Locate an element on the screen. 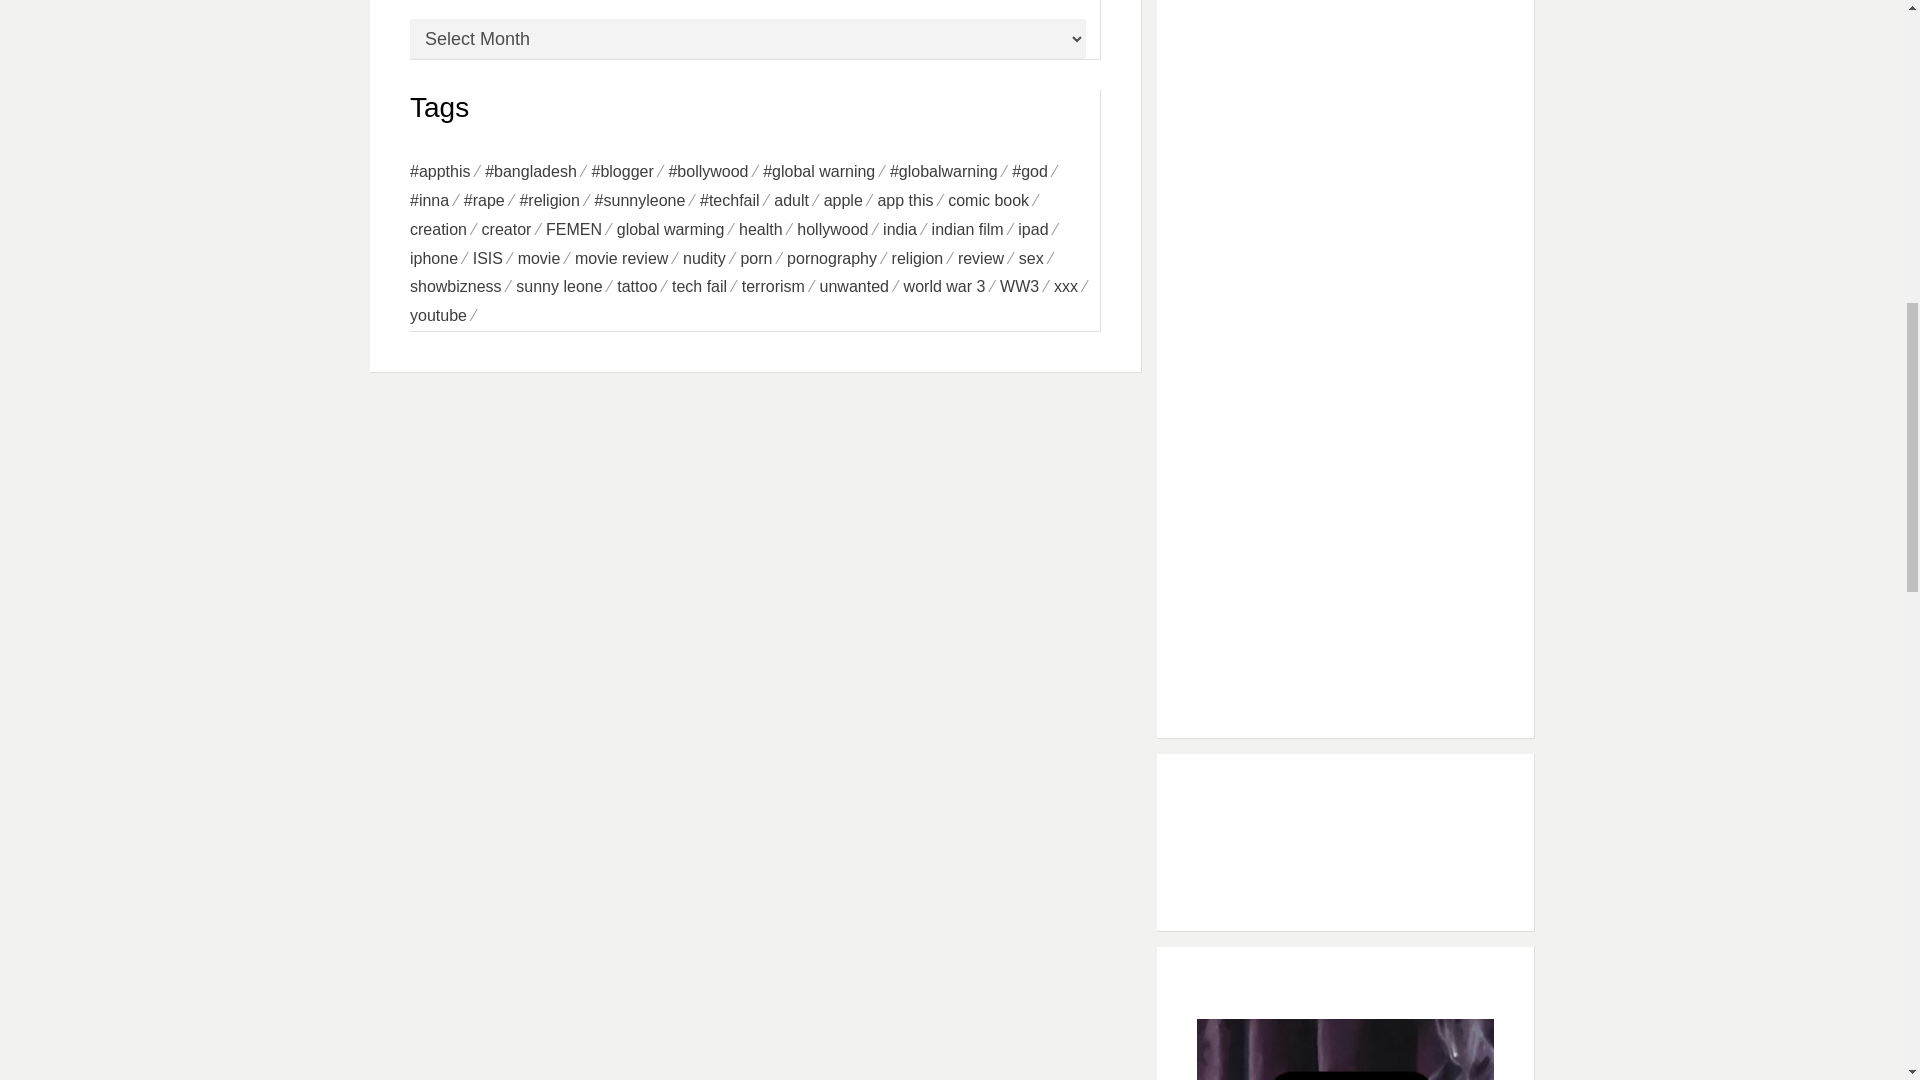 The width and height of the screenshot is (1920, 1080). app this is located at coordinates (912, 201).